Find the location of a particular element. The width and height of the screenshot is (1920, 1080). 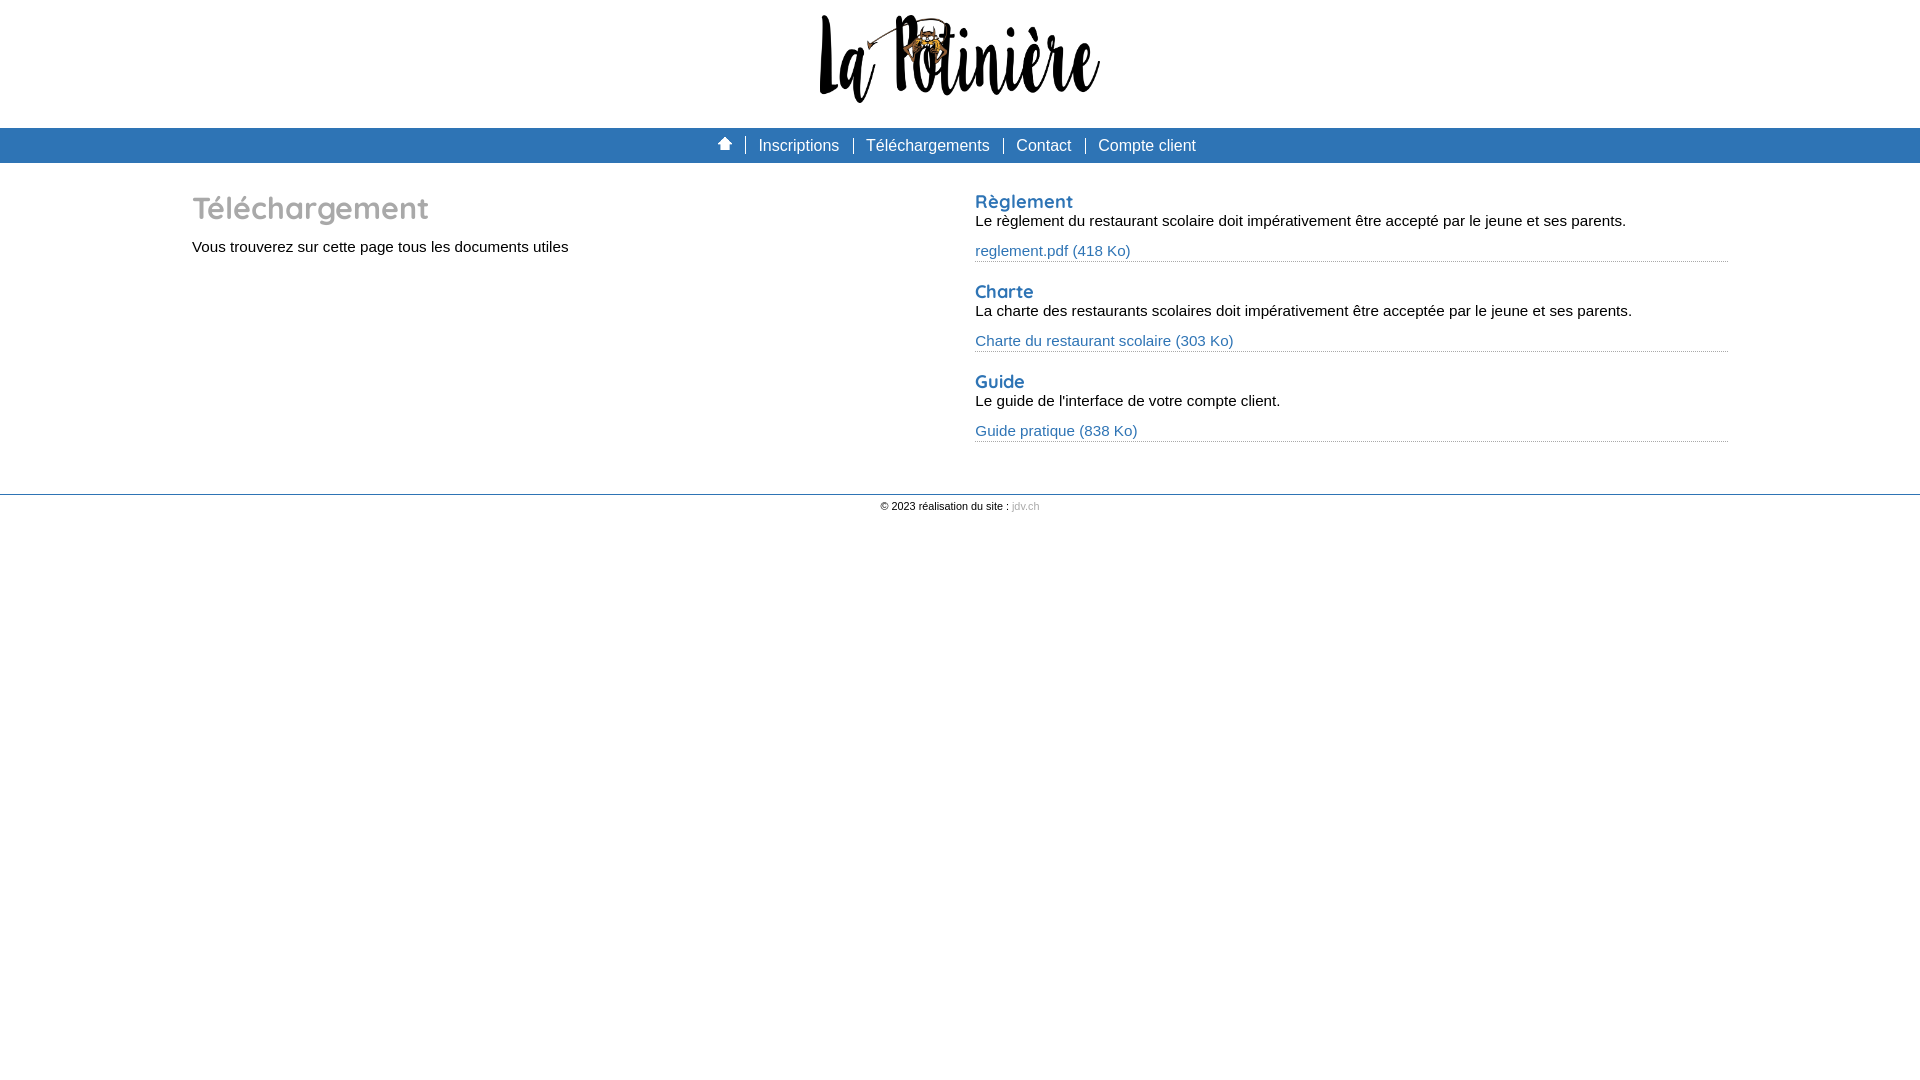

reglement.pdf (418 Ko) is located at coordinates (1052, 250).